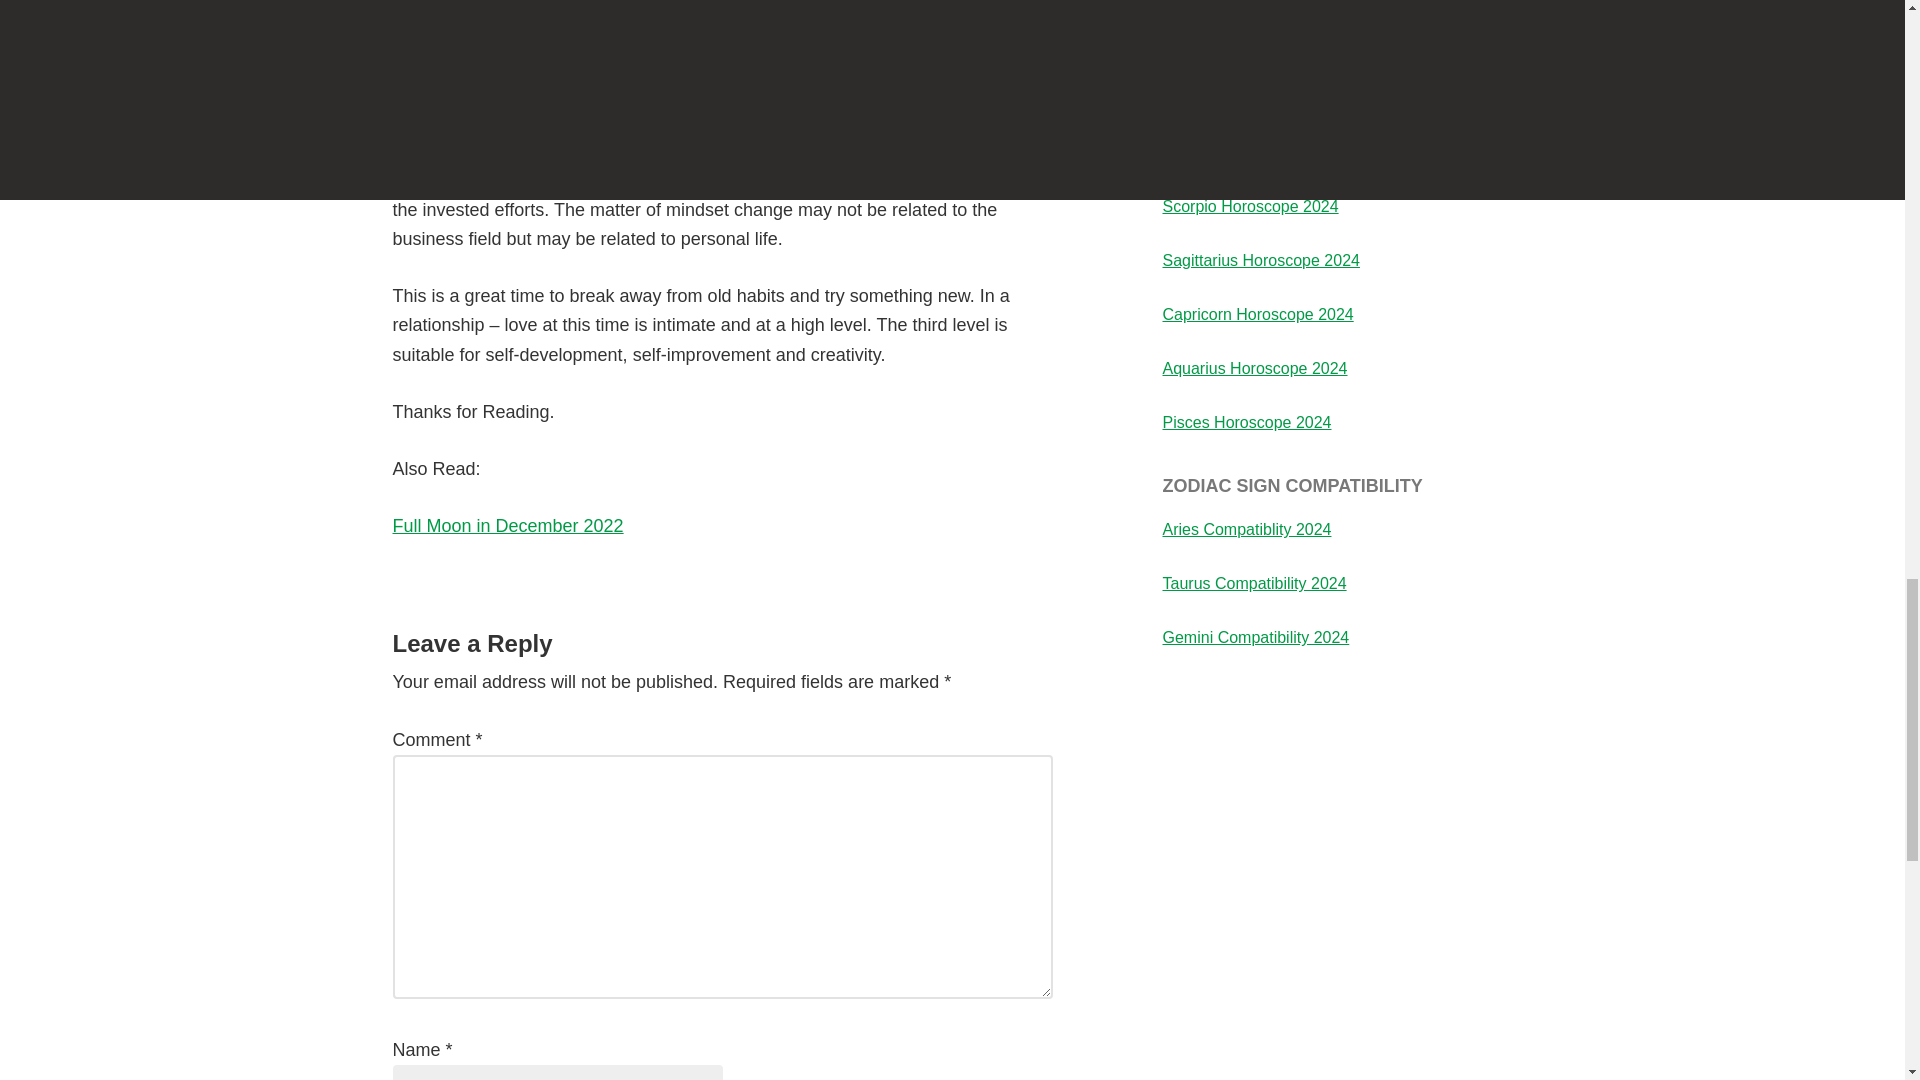 This screenshot has height=1080, width=1920. Describe the element at coordinates (506, 526) in the screenshot. I see `Full Moon in December 2022` at that location.